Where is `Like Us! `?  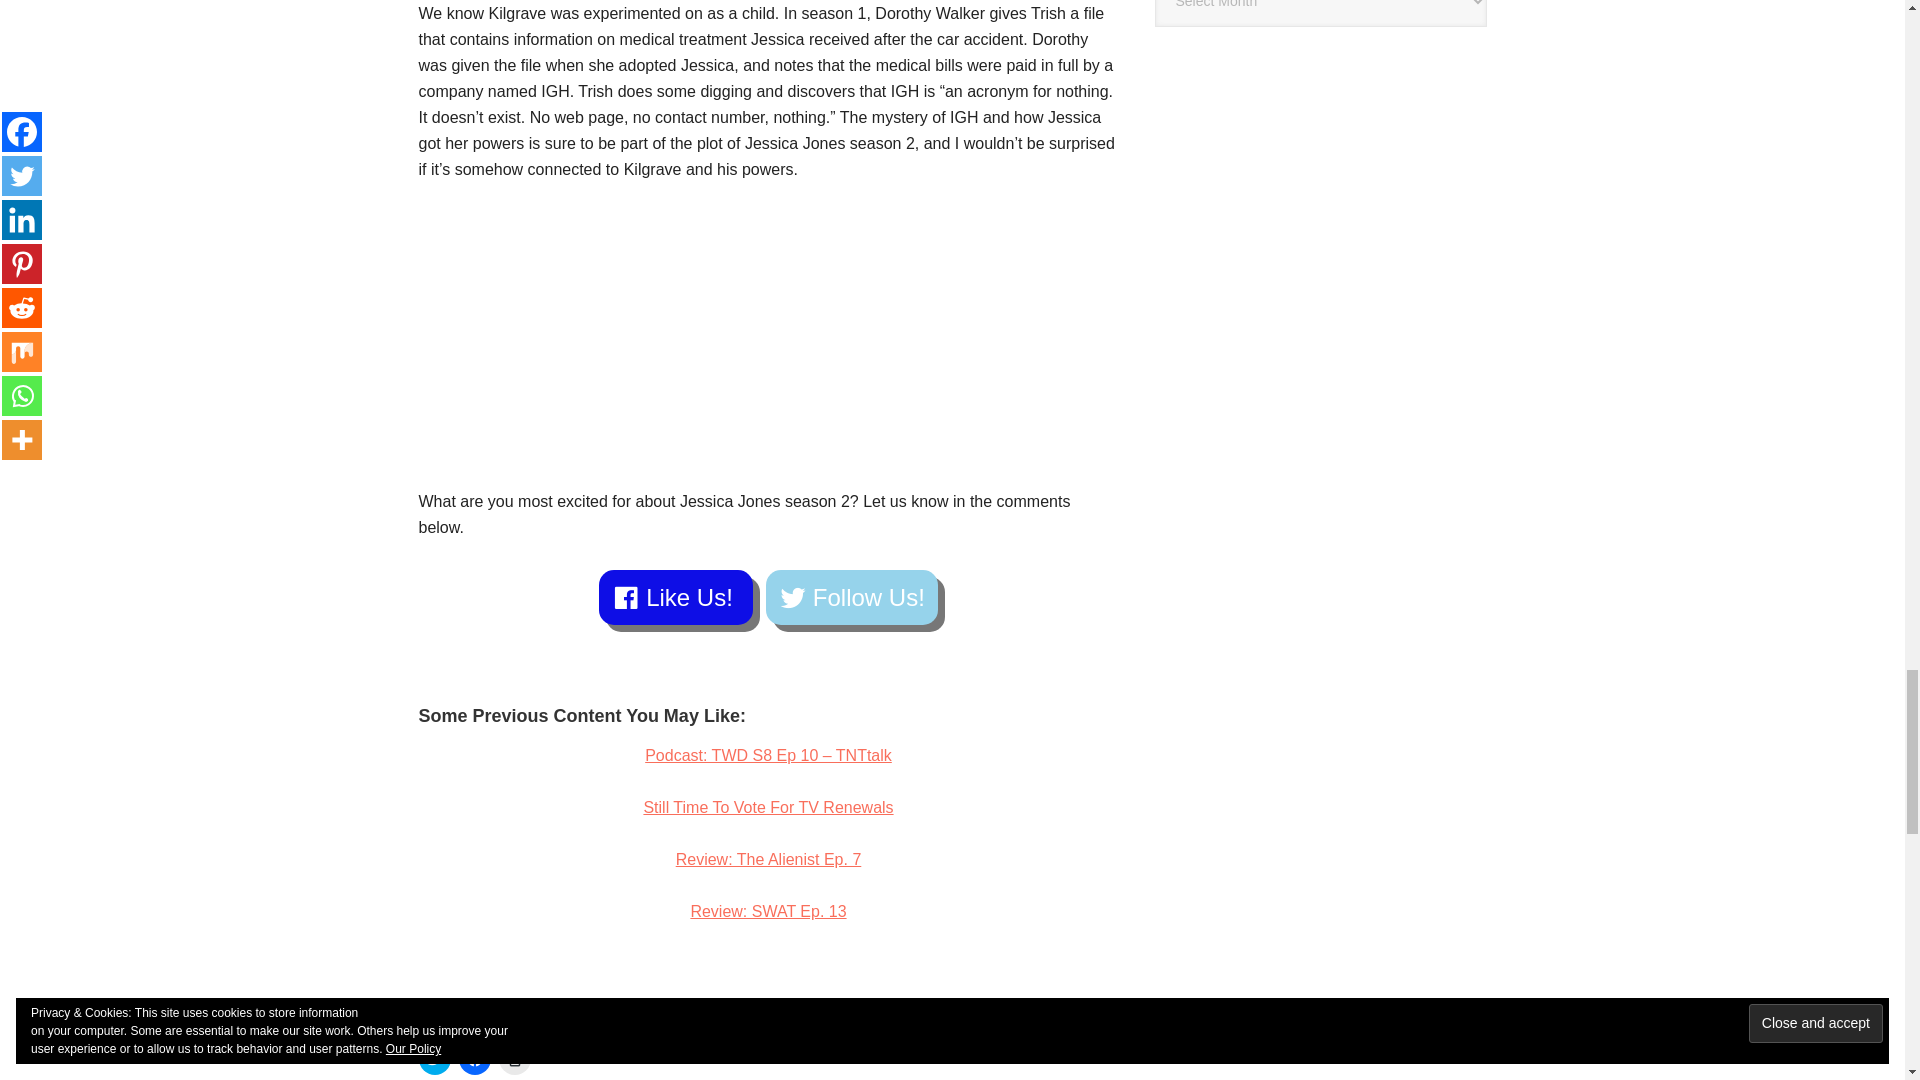 Like Us!  is located at coordinates (676, 598).